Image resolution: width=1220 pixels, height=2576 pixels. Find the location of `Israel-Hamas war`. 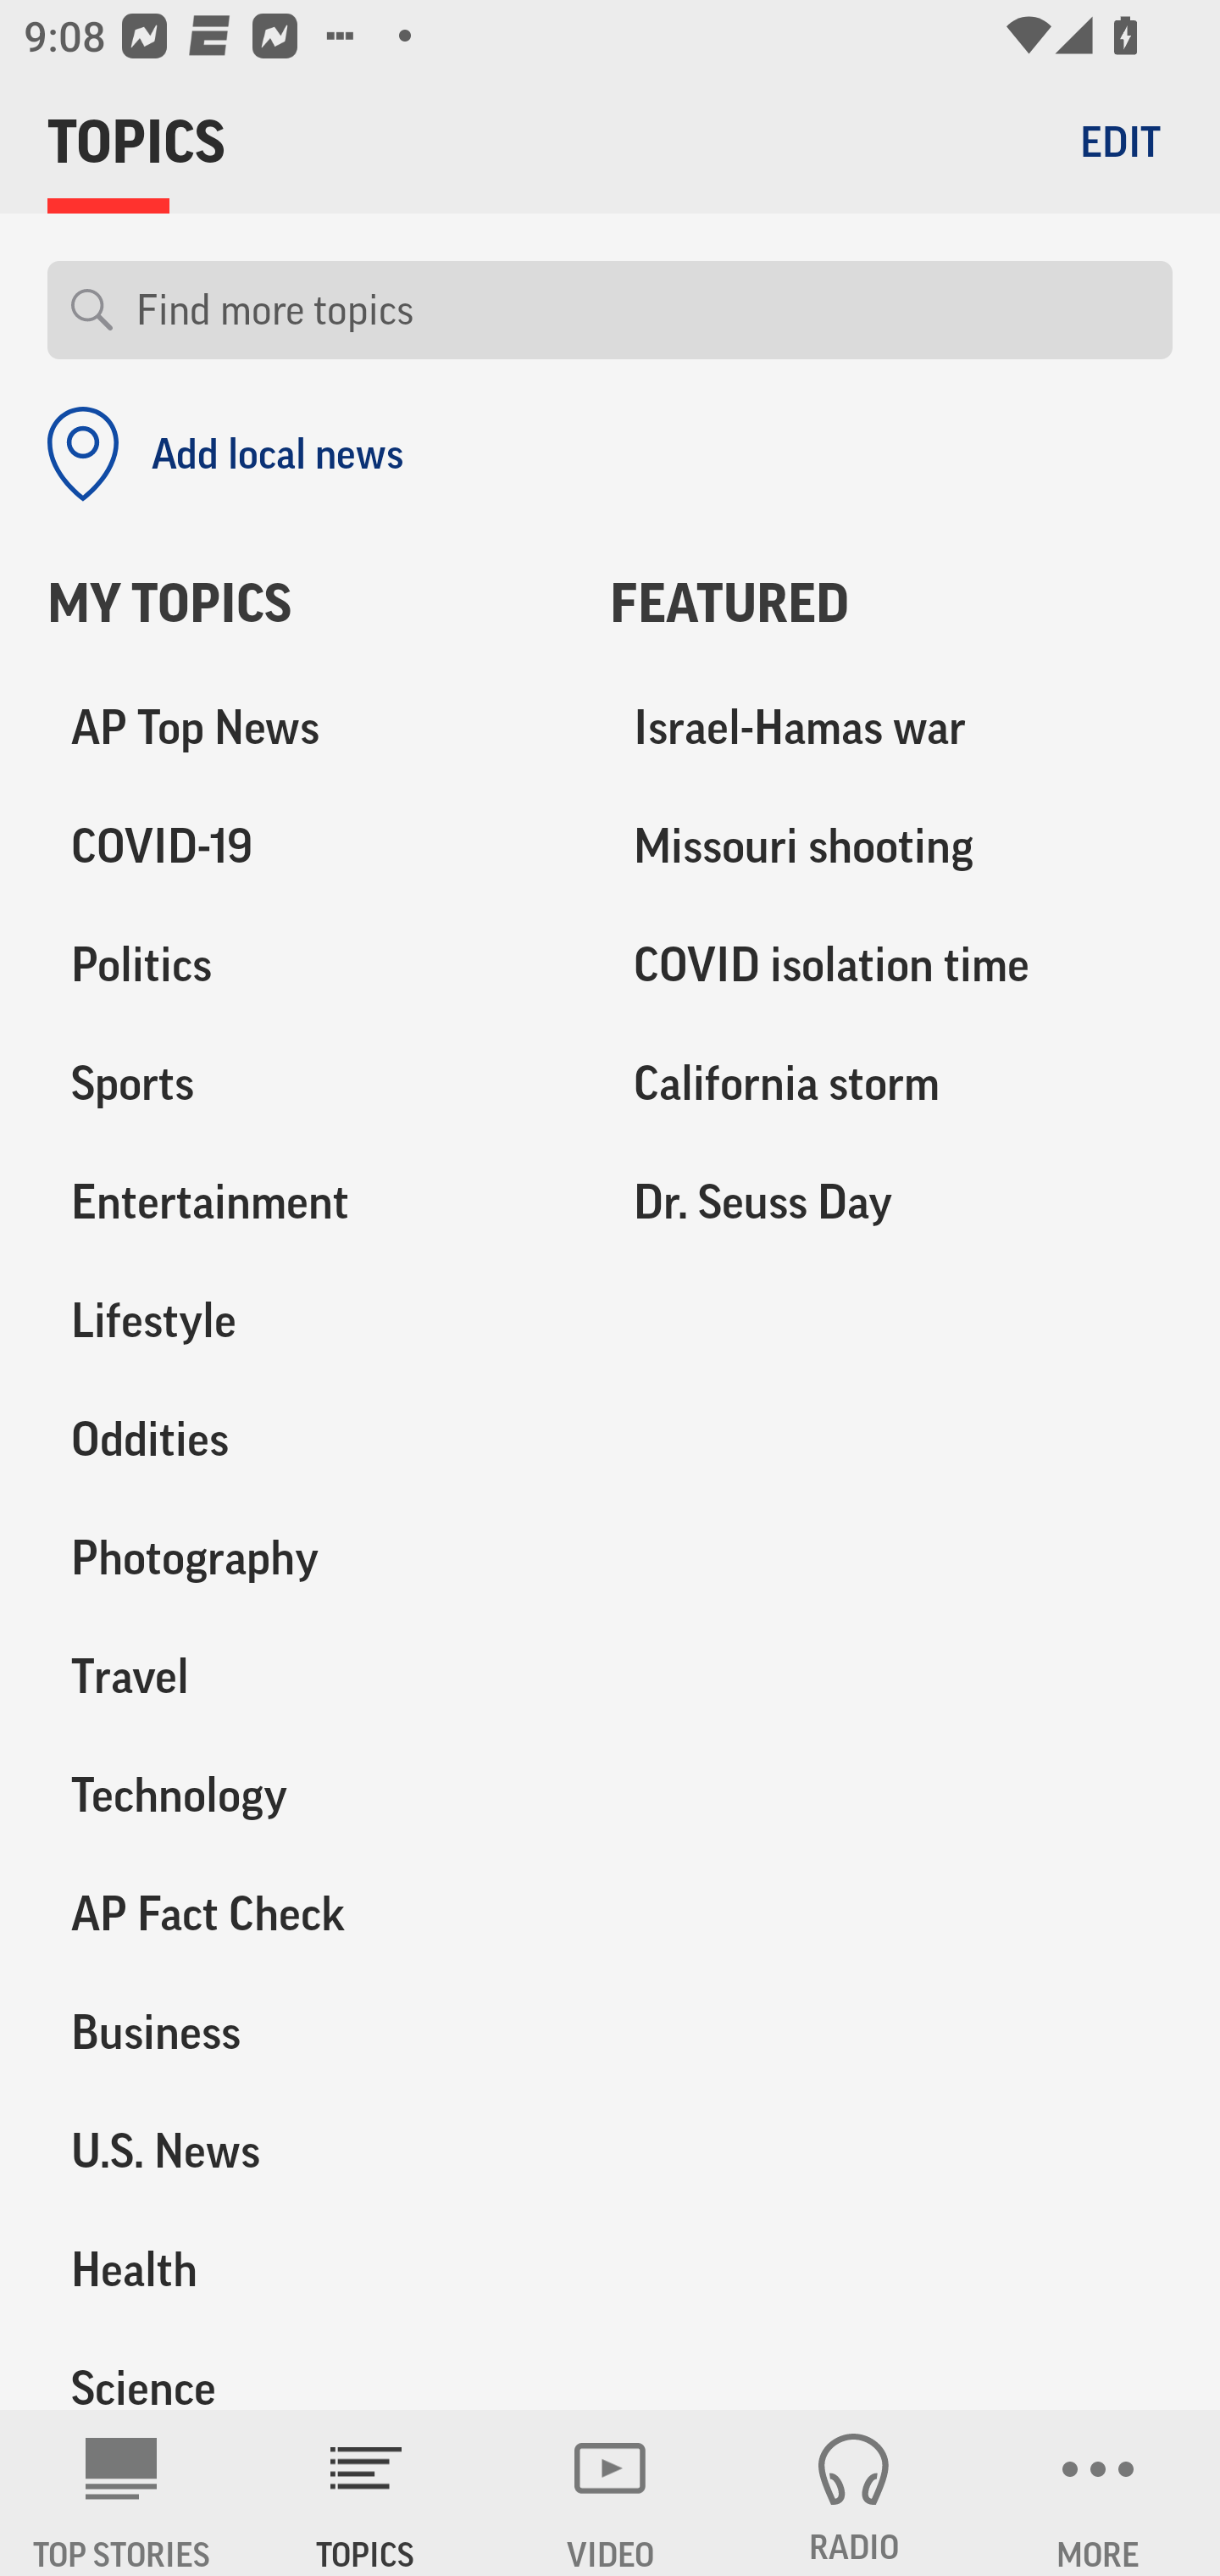

Israel-Hamas war is located at coordinates (891, 729).